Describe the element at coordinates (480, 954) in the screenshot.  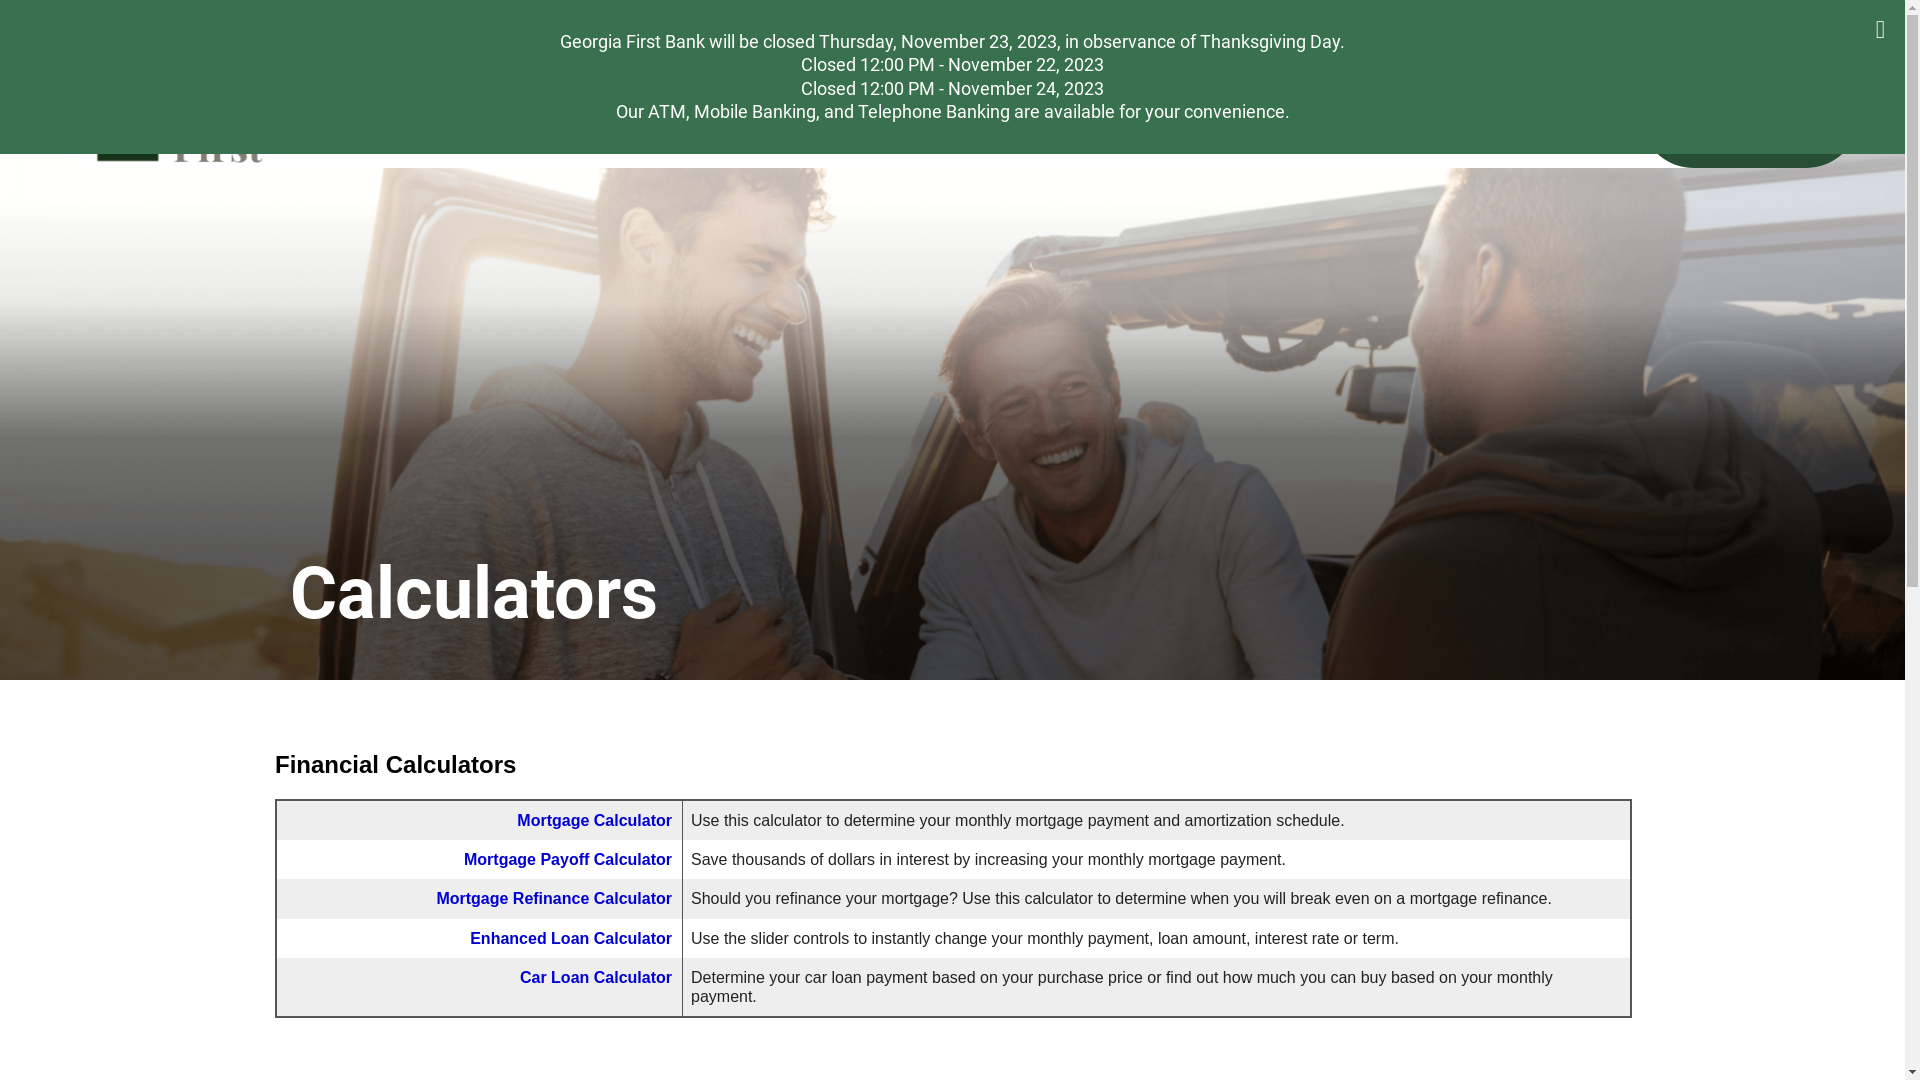
I see `Mortgage Payoff Calculator` at that location.